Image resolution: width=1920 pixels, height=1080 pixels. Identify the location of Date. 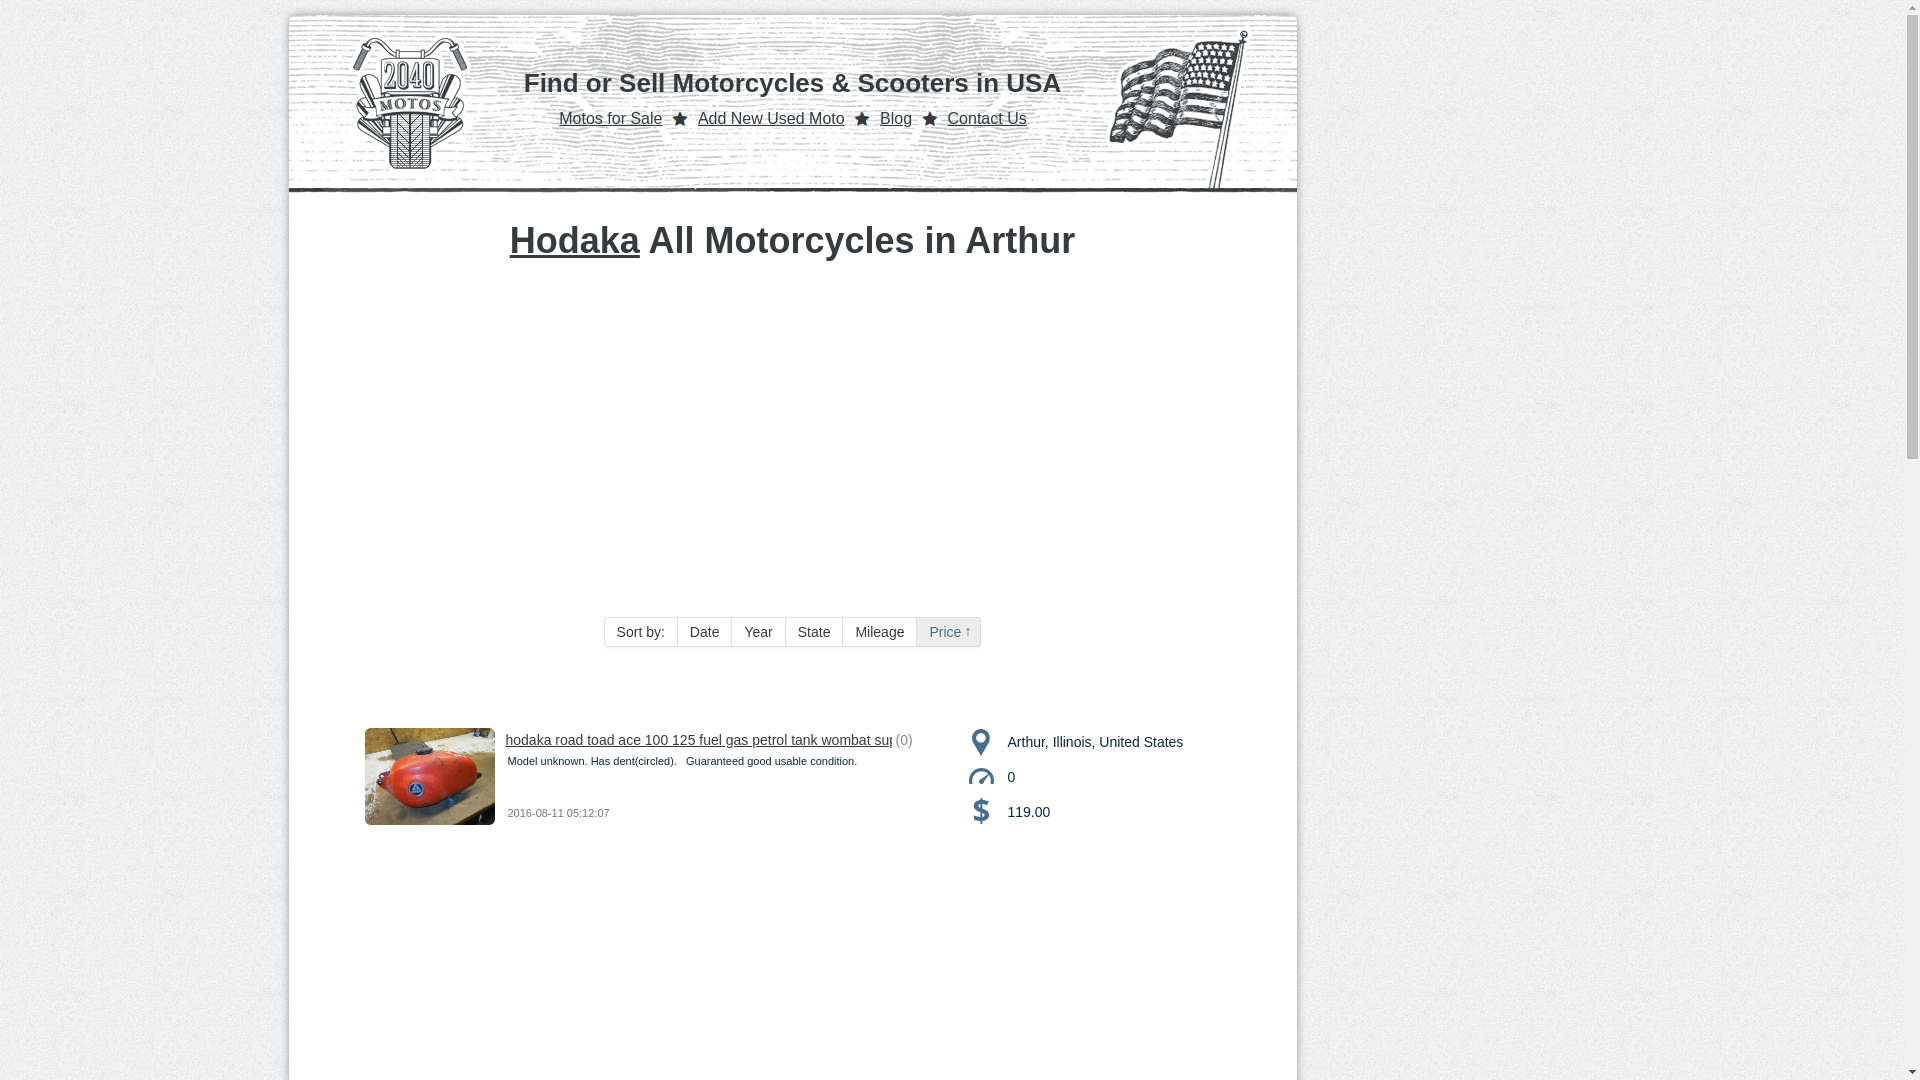
(705, 631).